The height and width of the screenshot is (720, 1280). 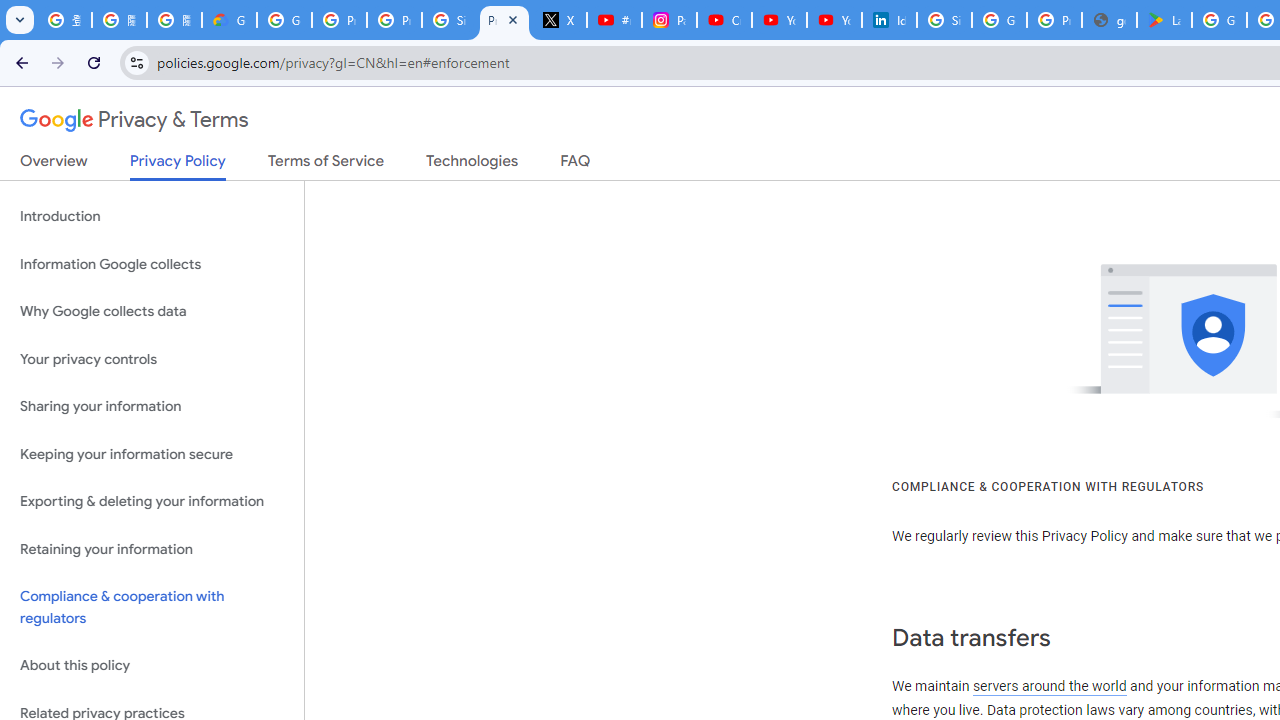 What do you see at coordinates (1164, 20) in the screenshot?
I see `Last Shelter: Survival - Apps on Google Play` at bounding box center [1164, 20].